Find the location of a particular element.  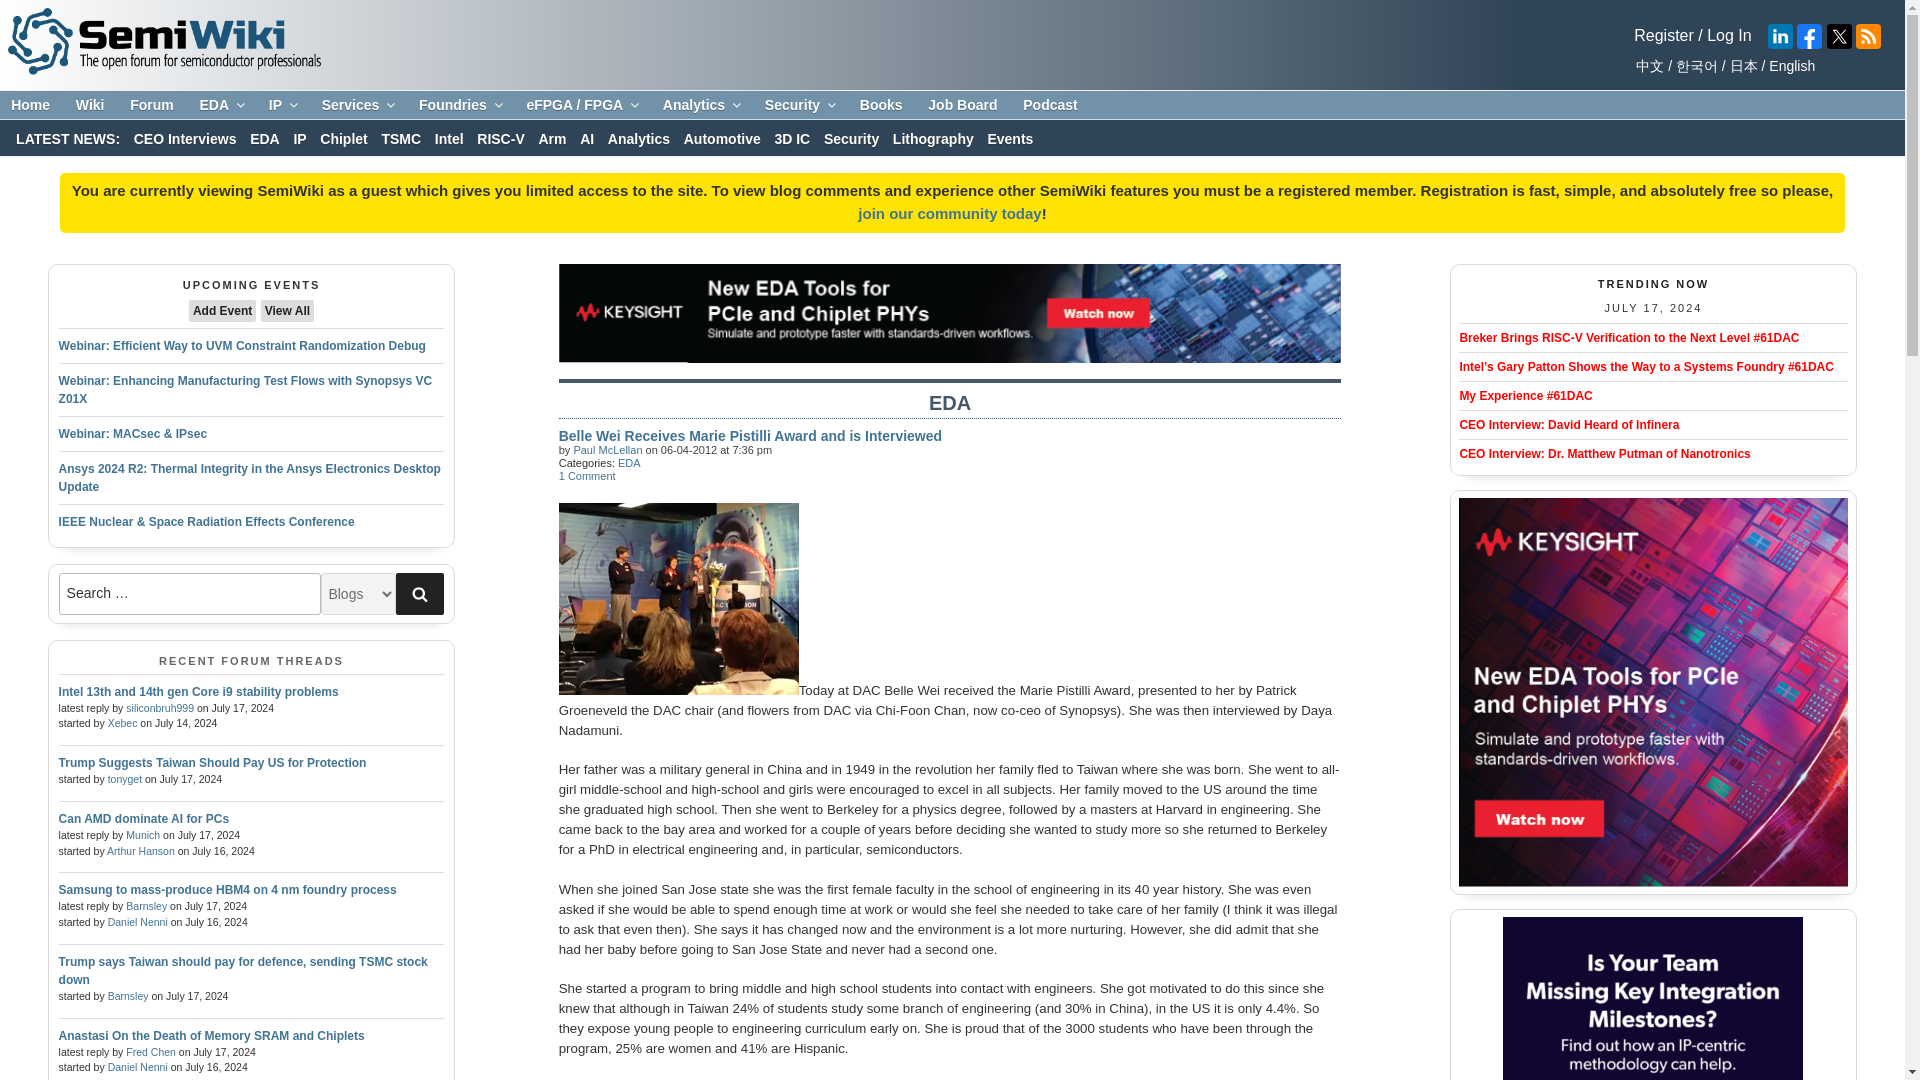

Wiki is located at coordinates (90, 105).